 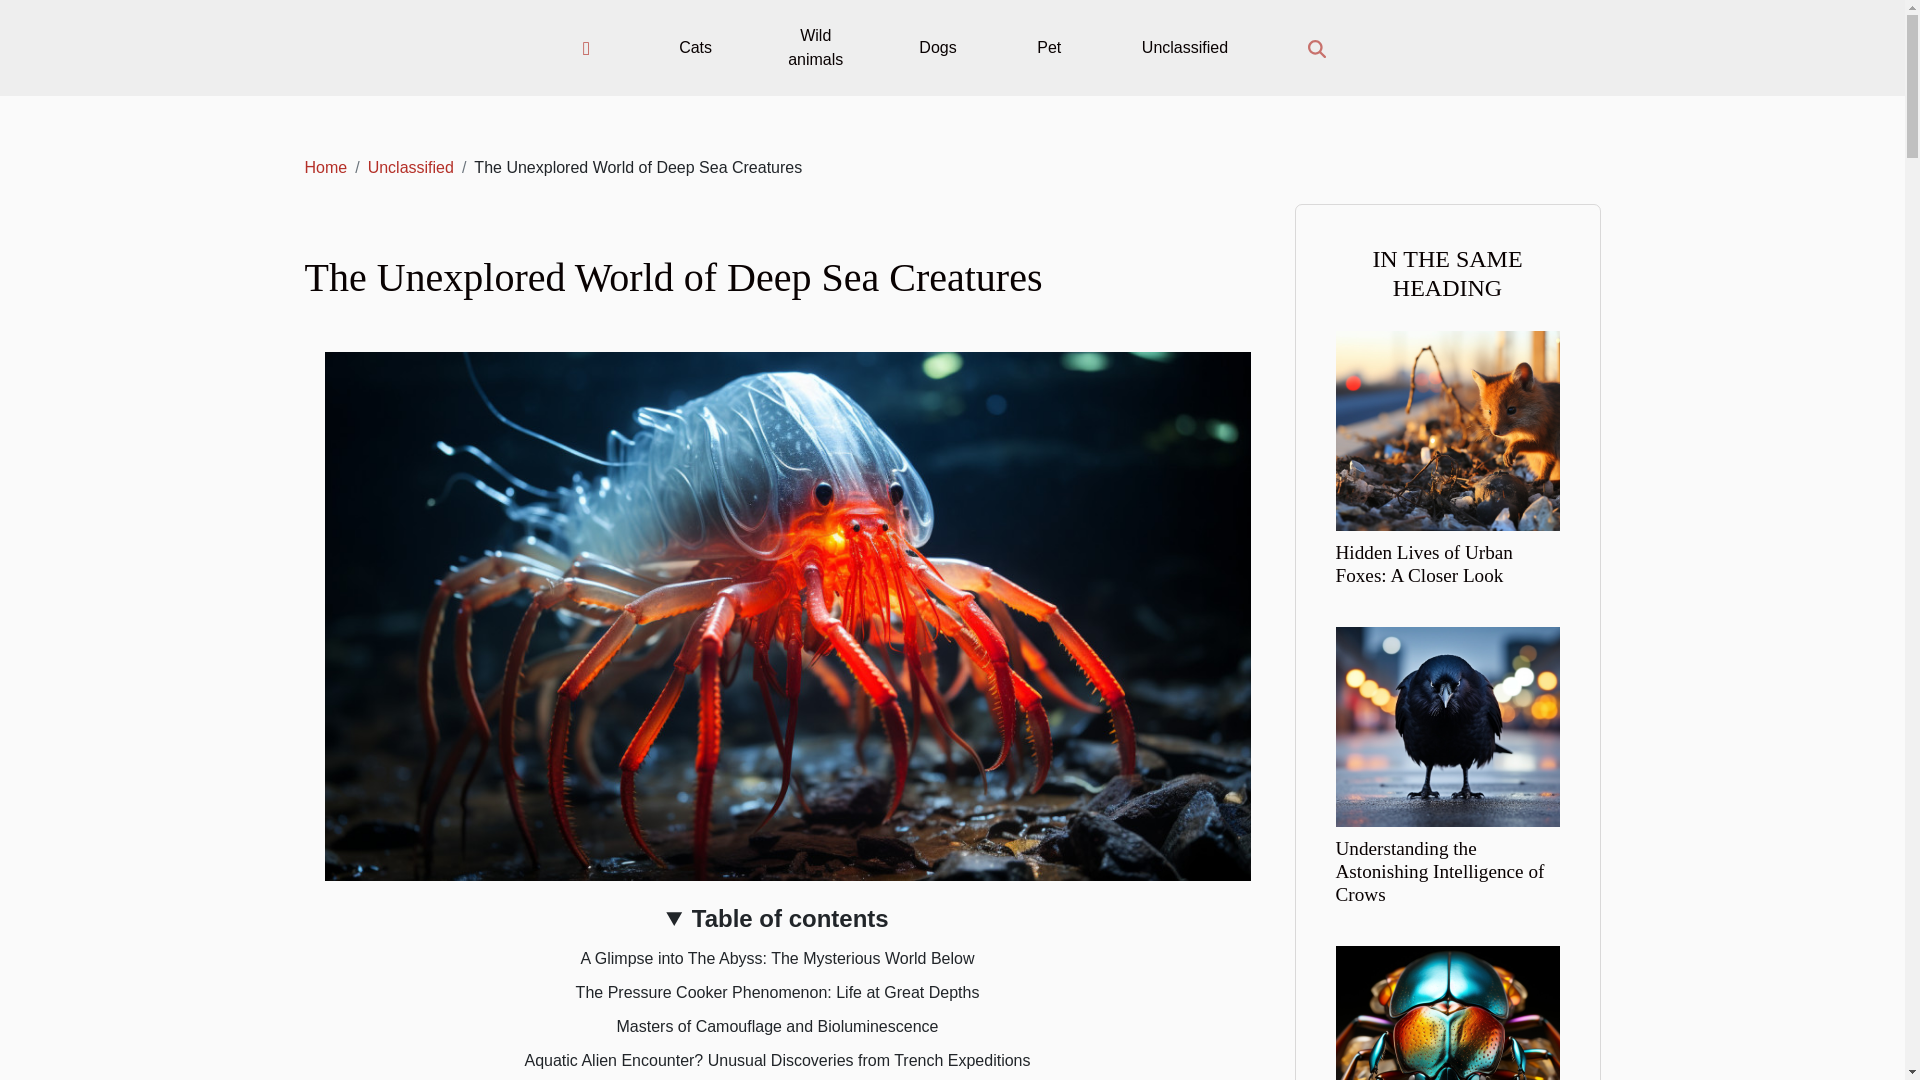 I want to click on Dogs, so click(x=936, y=48).